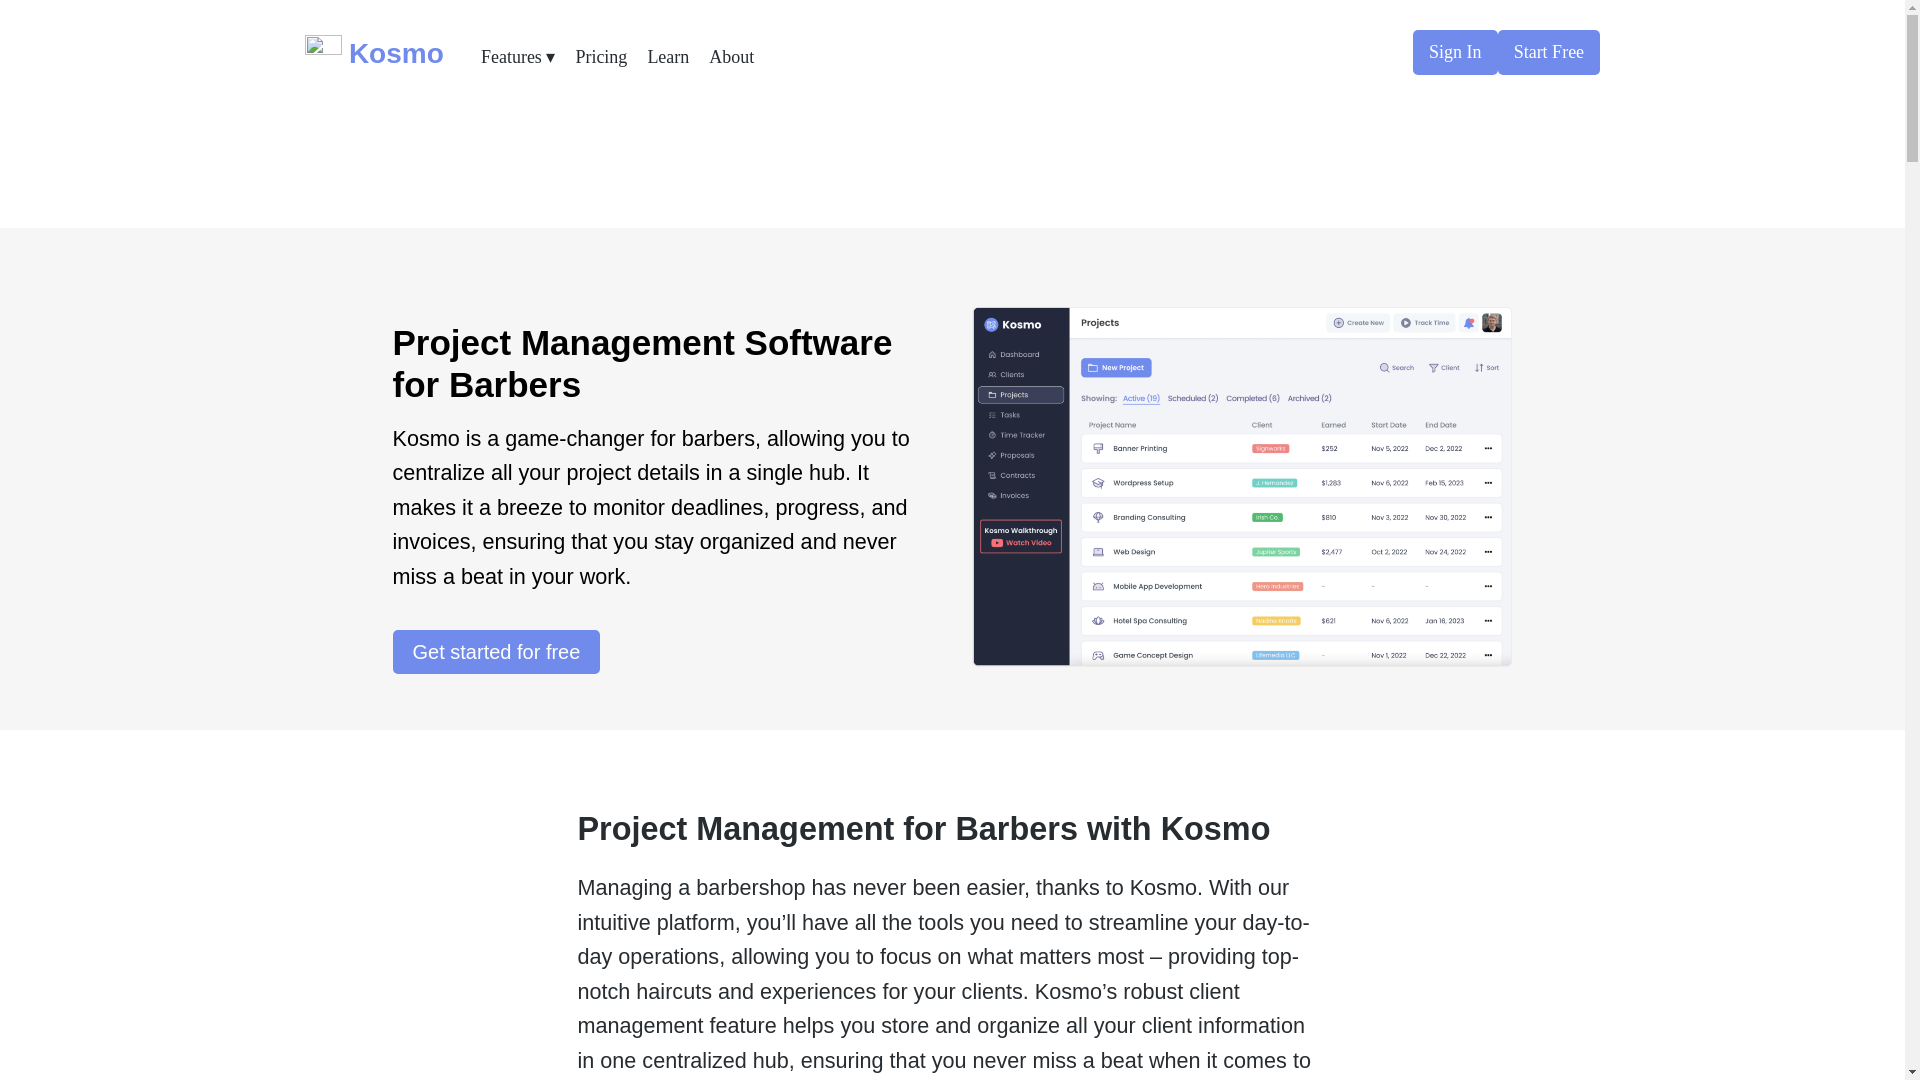 The width and height of the screenshot is (1920, 1080). What do you see at coordinates (600, 56) in the screenshot?
I see `Pricing` at bounding box center [600, 56].